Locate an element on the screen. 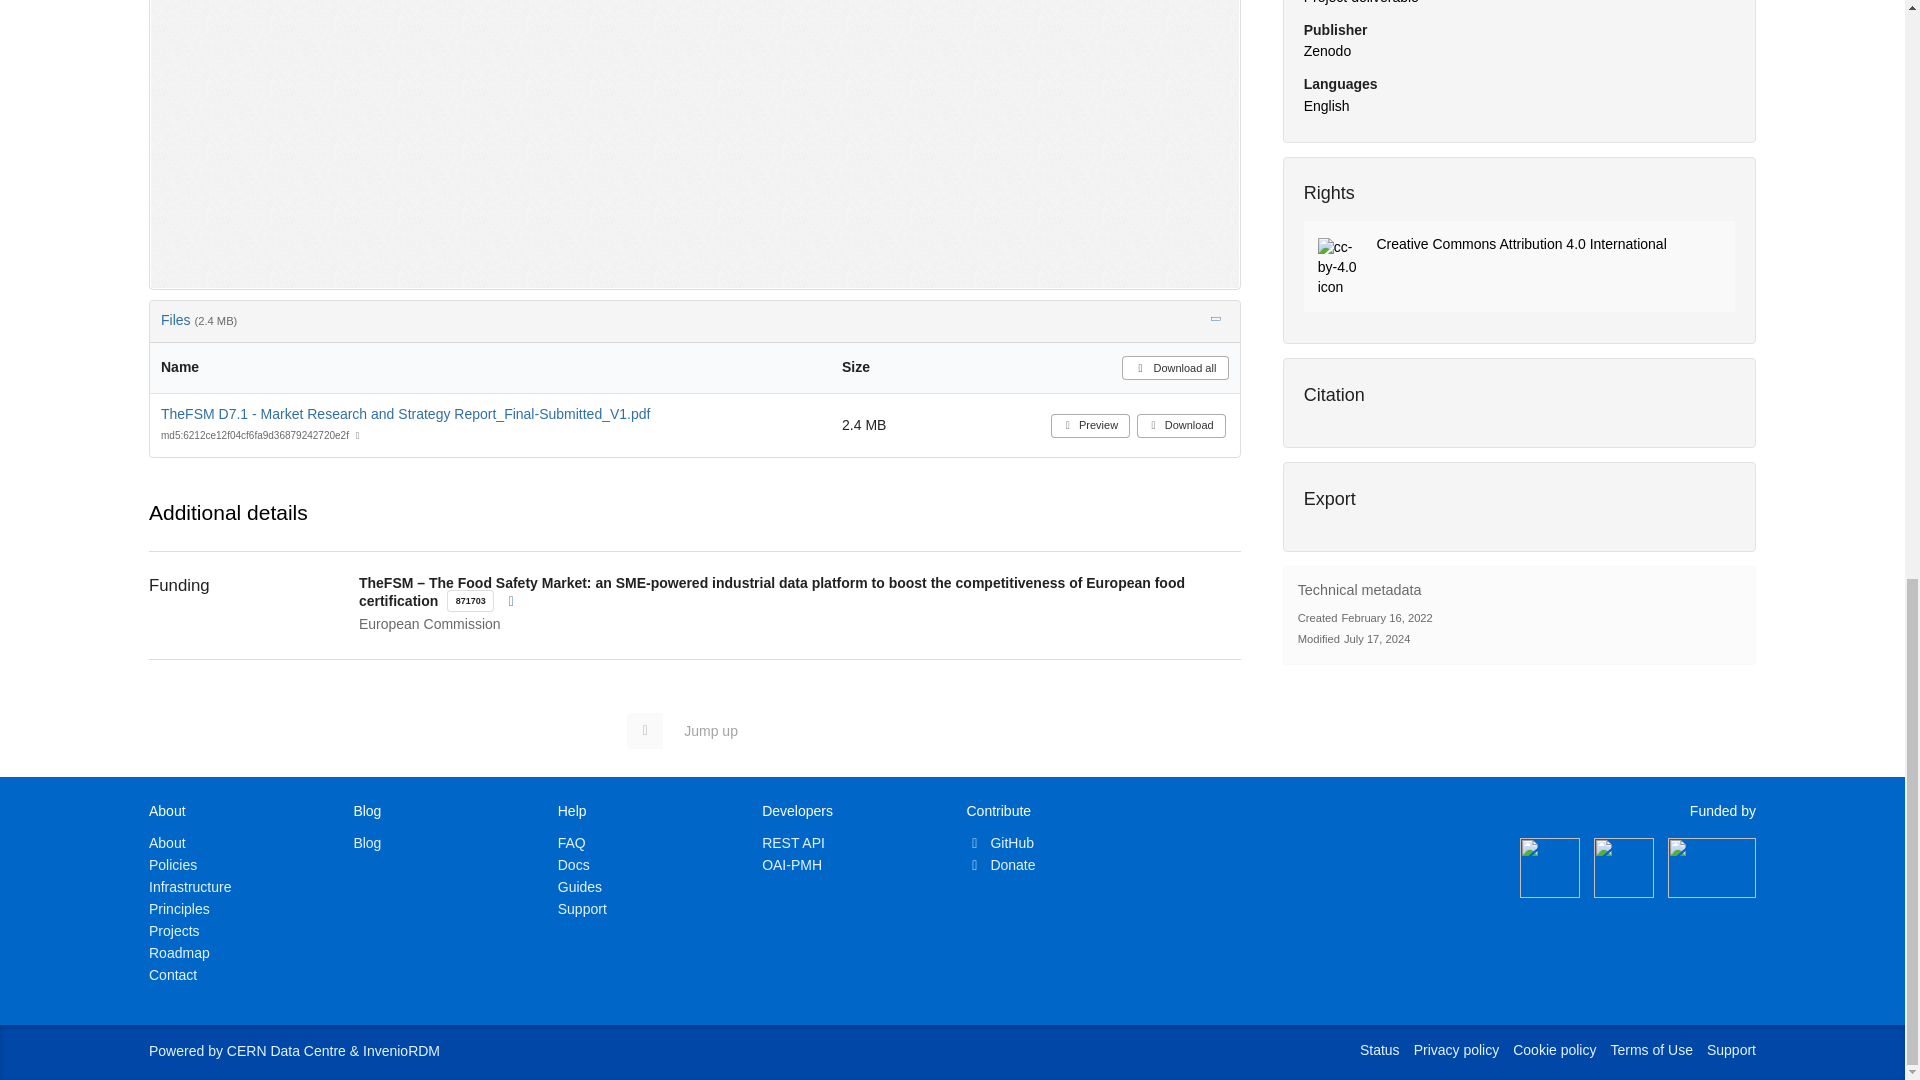 This screenshot has height=1080, width=1920. Guides is located at coordinates (580, 887).